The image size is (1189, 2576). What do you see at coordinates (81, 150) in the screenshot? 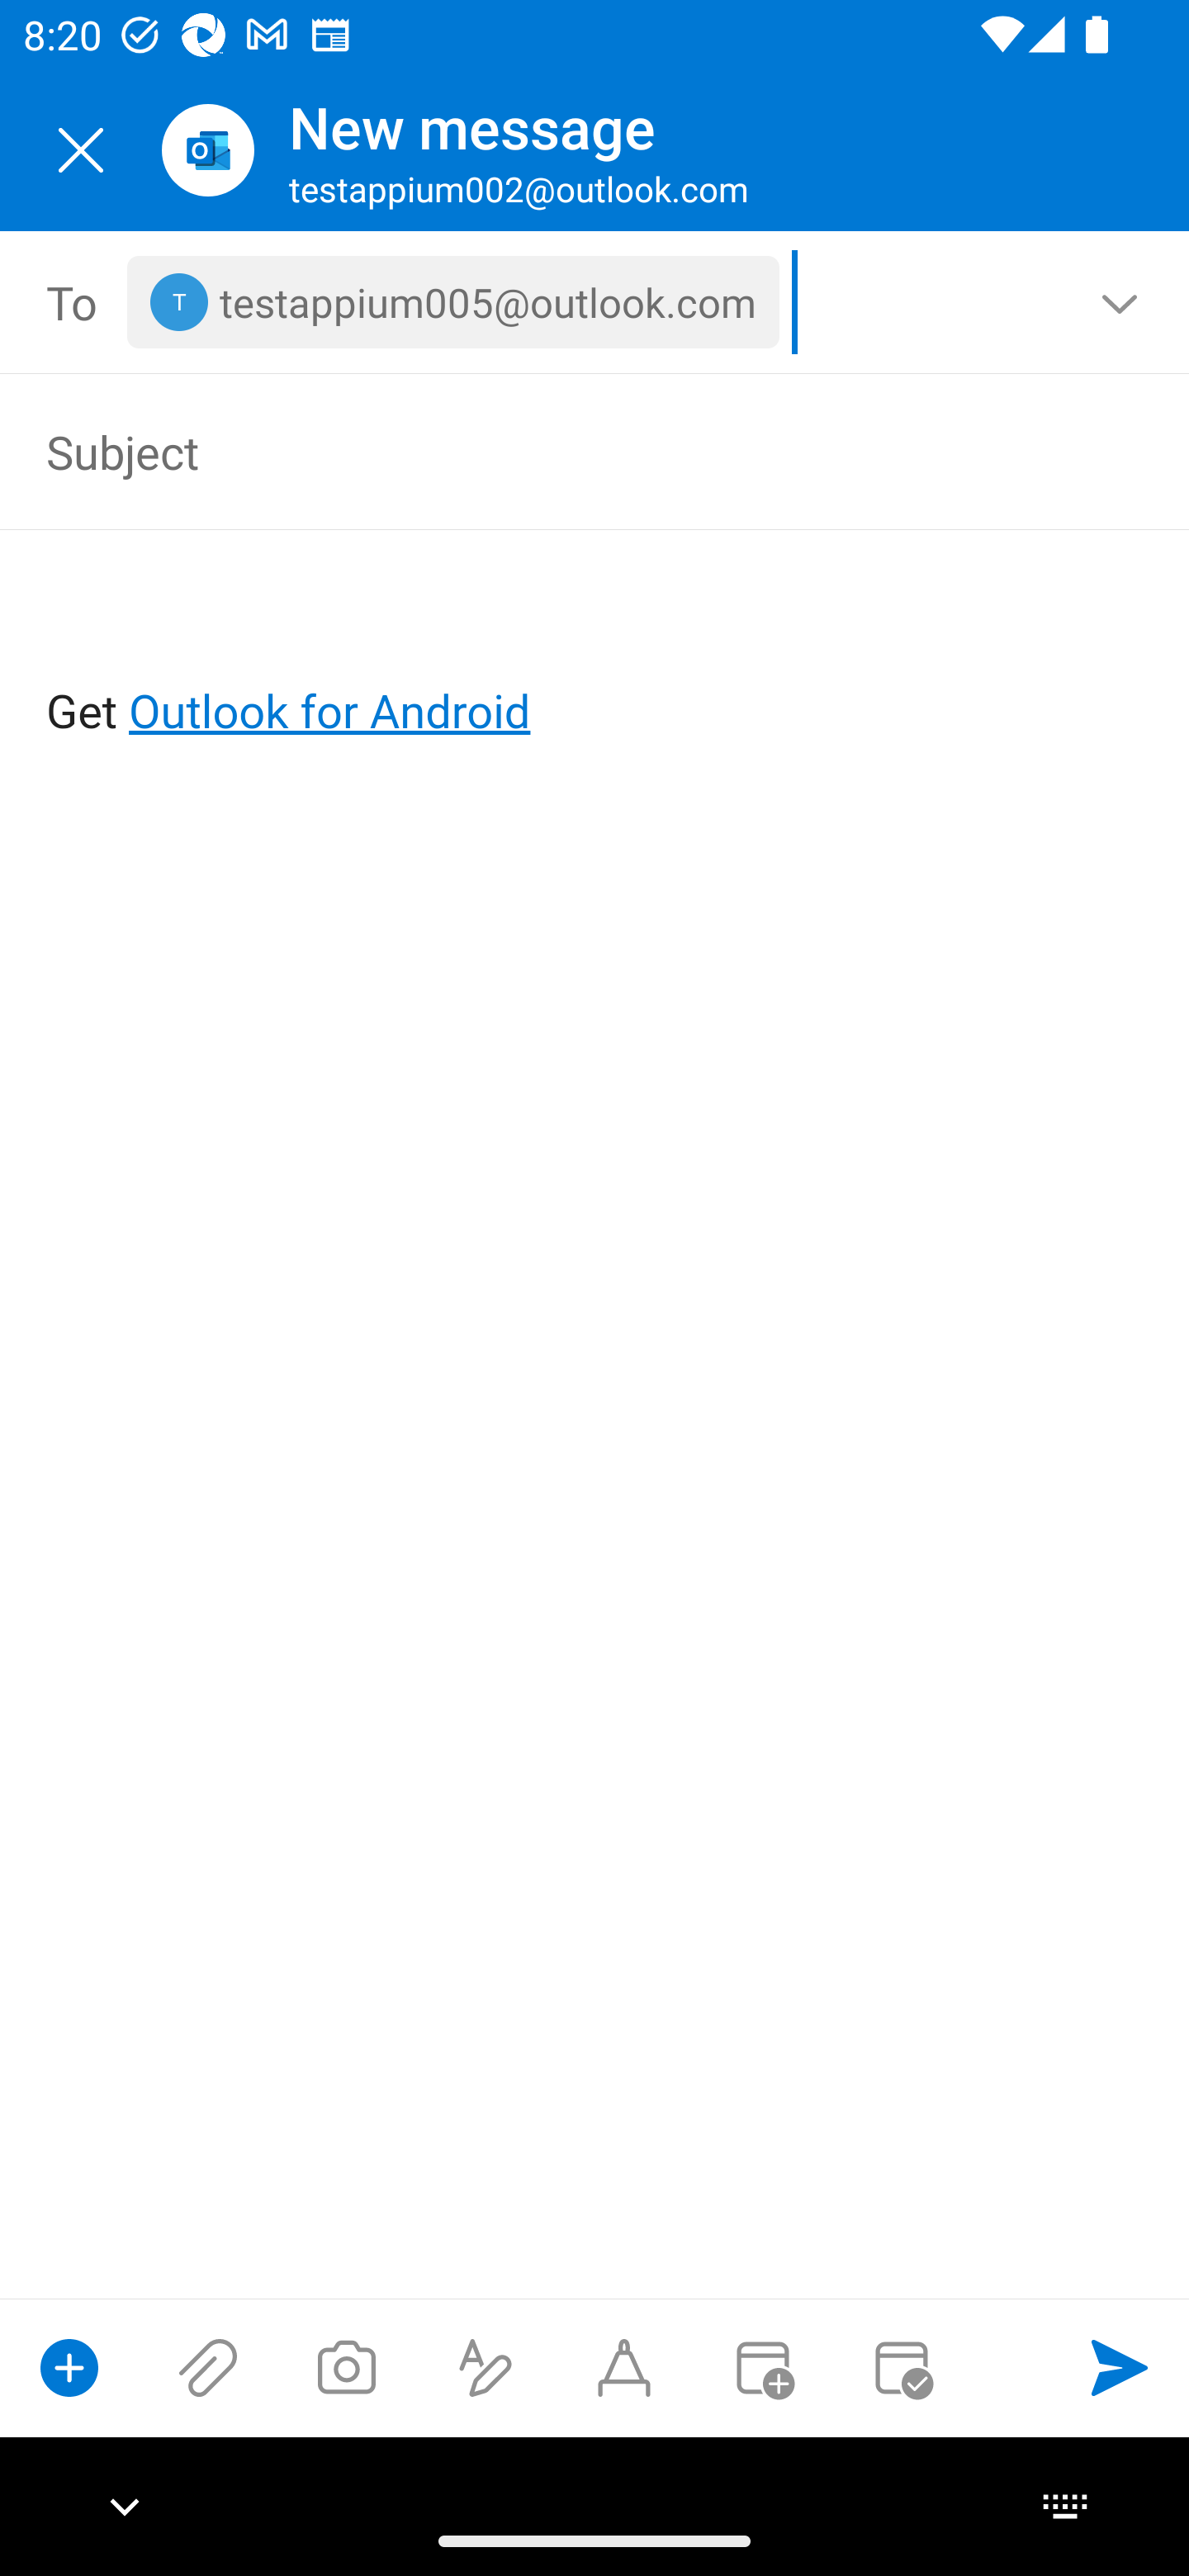
I see `Close` at bounding box center [81, 150].